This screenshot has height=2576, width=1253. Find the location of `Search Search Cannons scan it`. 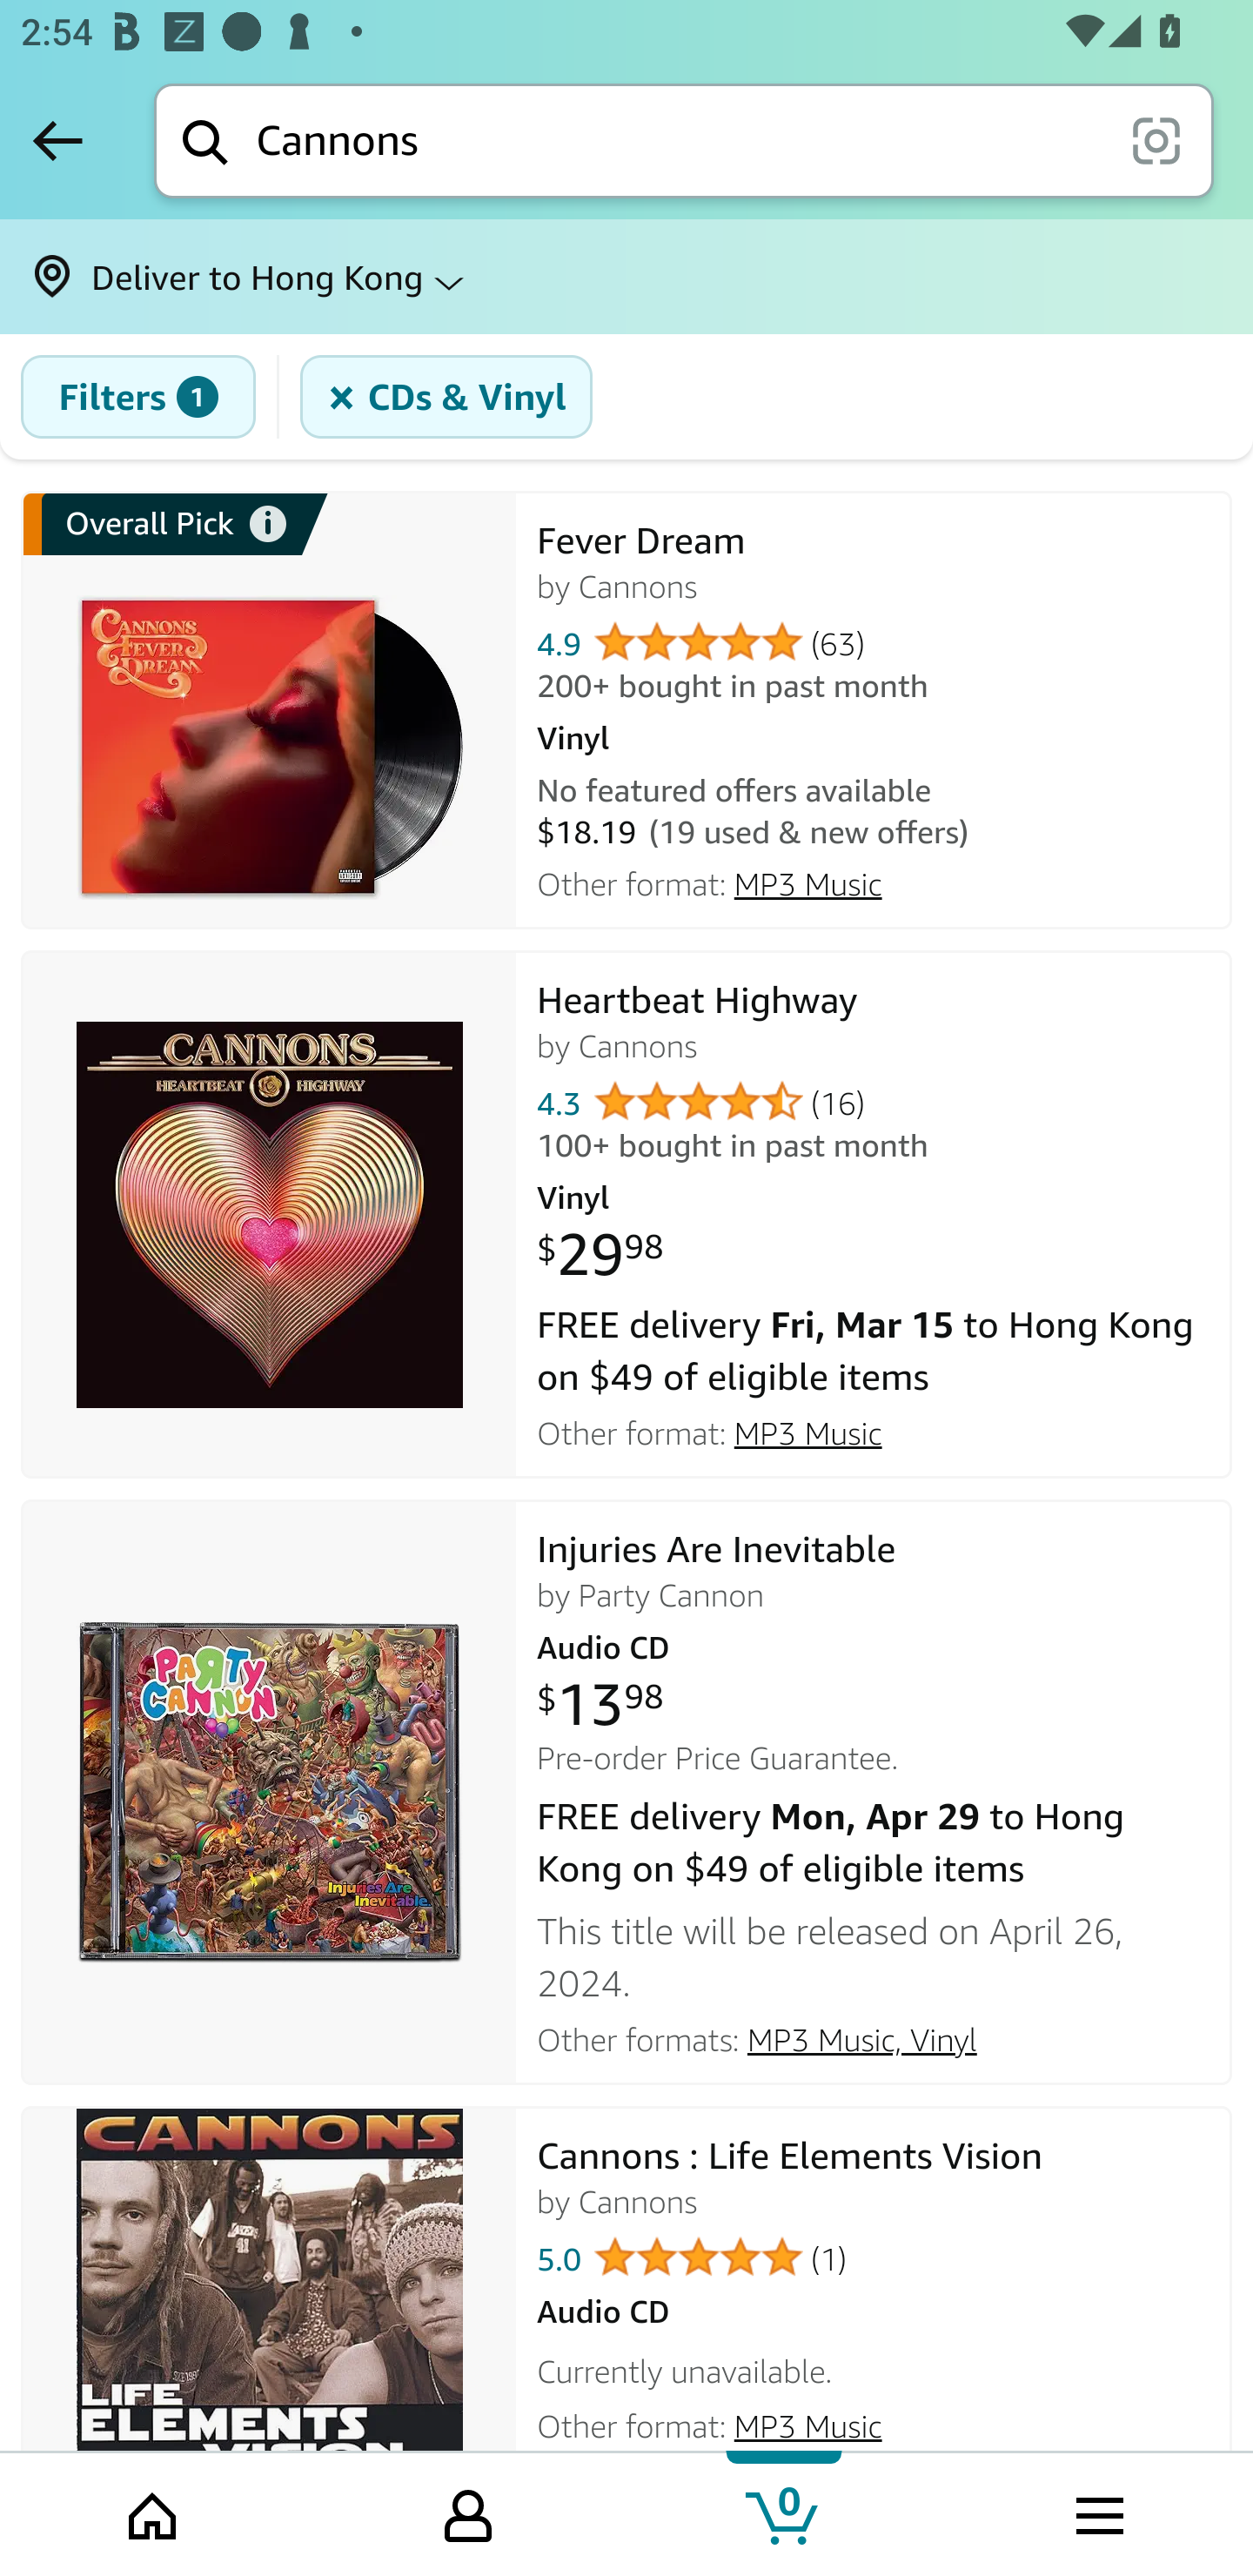

Search Search Cannons scan it is located at coordinates (684, 140).